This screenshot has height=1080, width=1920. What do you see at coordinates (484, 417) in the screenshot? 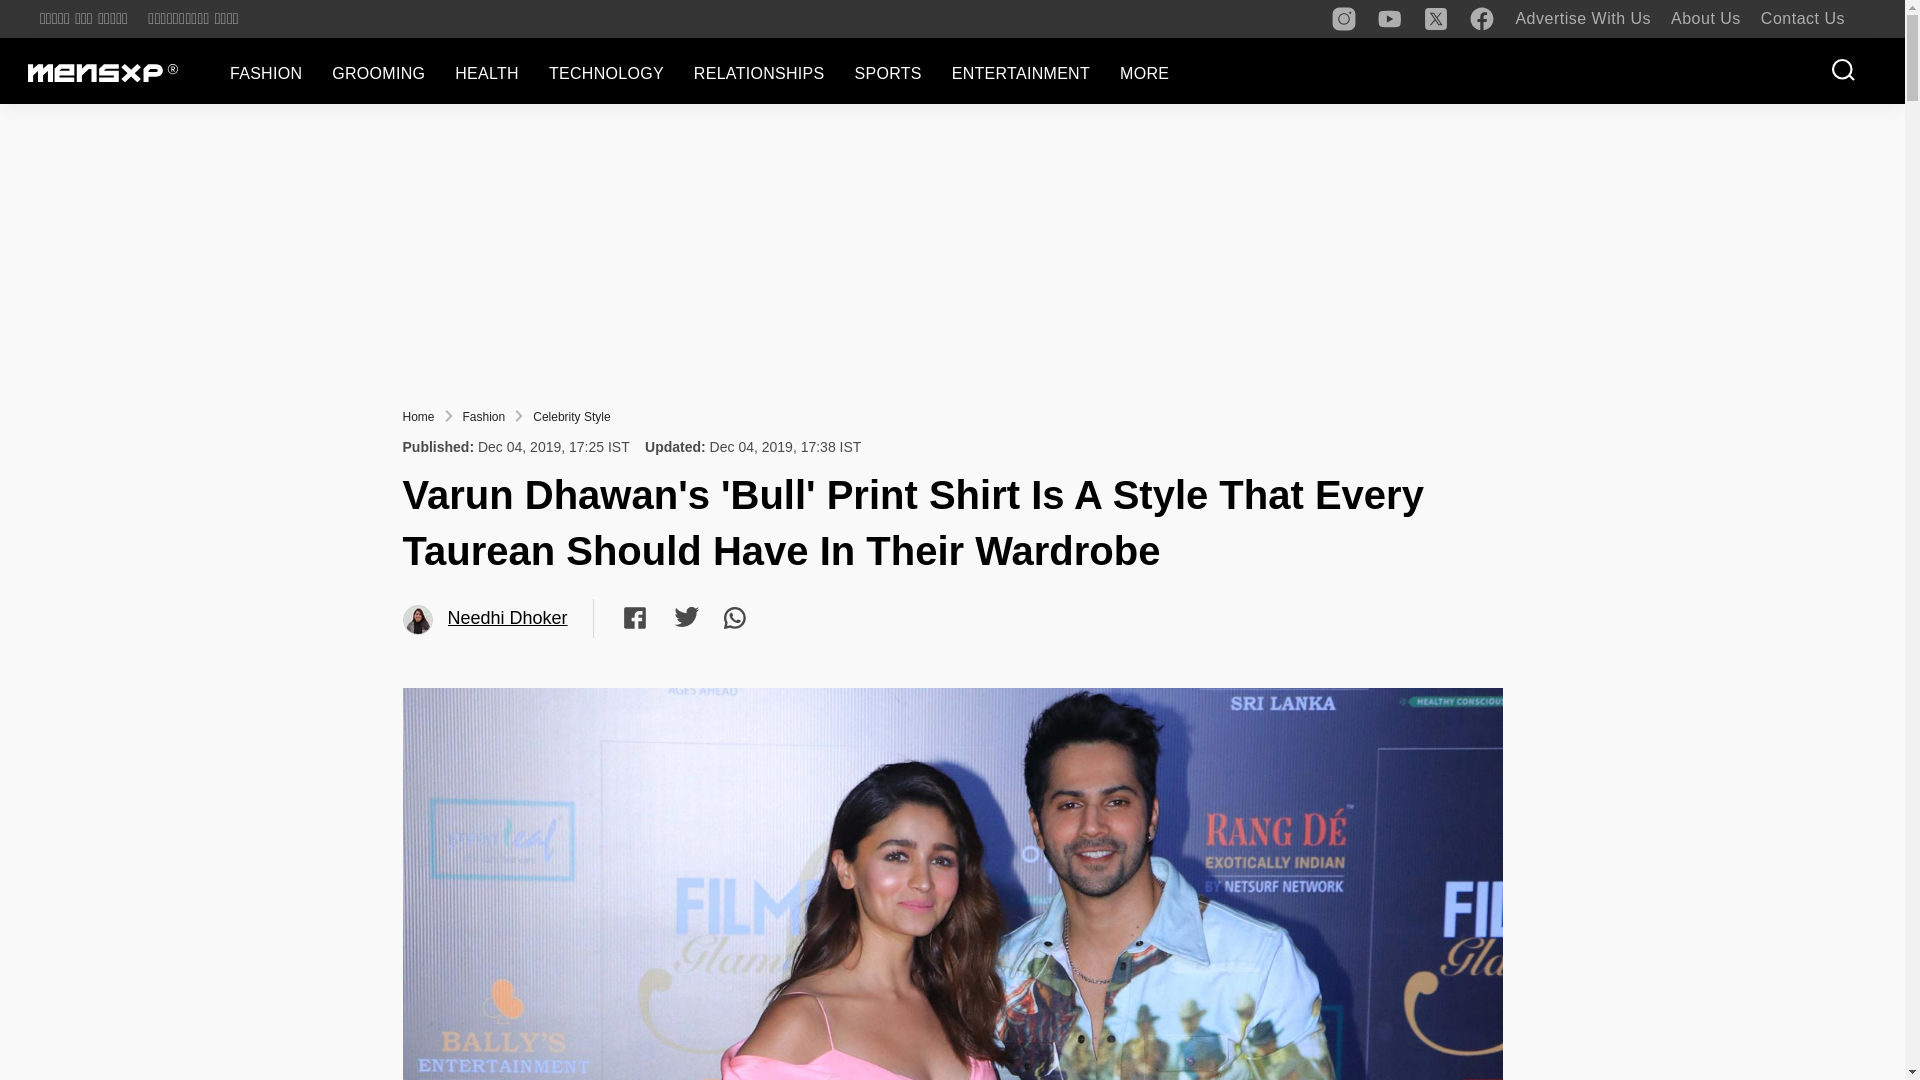
I see `Fashion` at bounding box center [484, 417].